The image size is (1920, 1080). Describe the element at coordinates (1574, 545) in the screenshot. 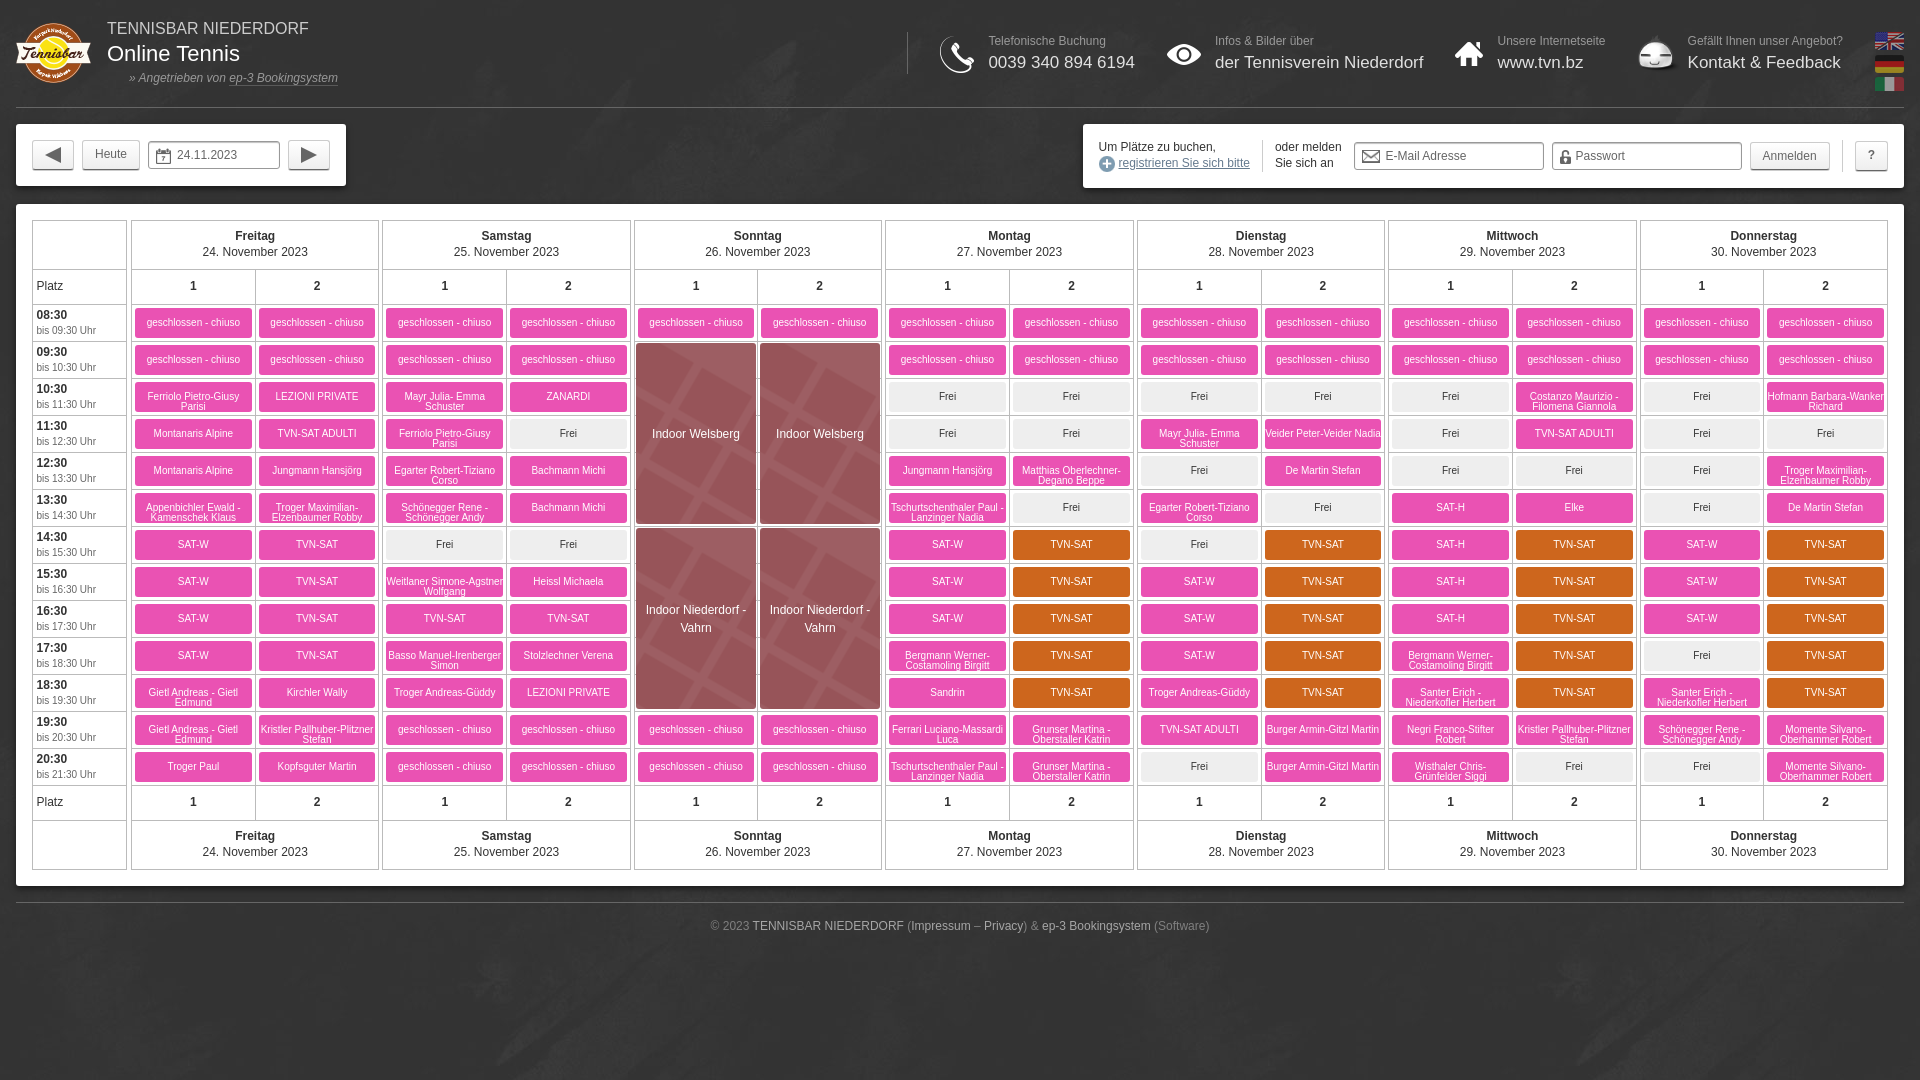

I see `TVN-SAT` at that location.